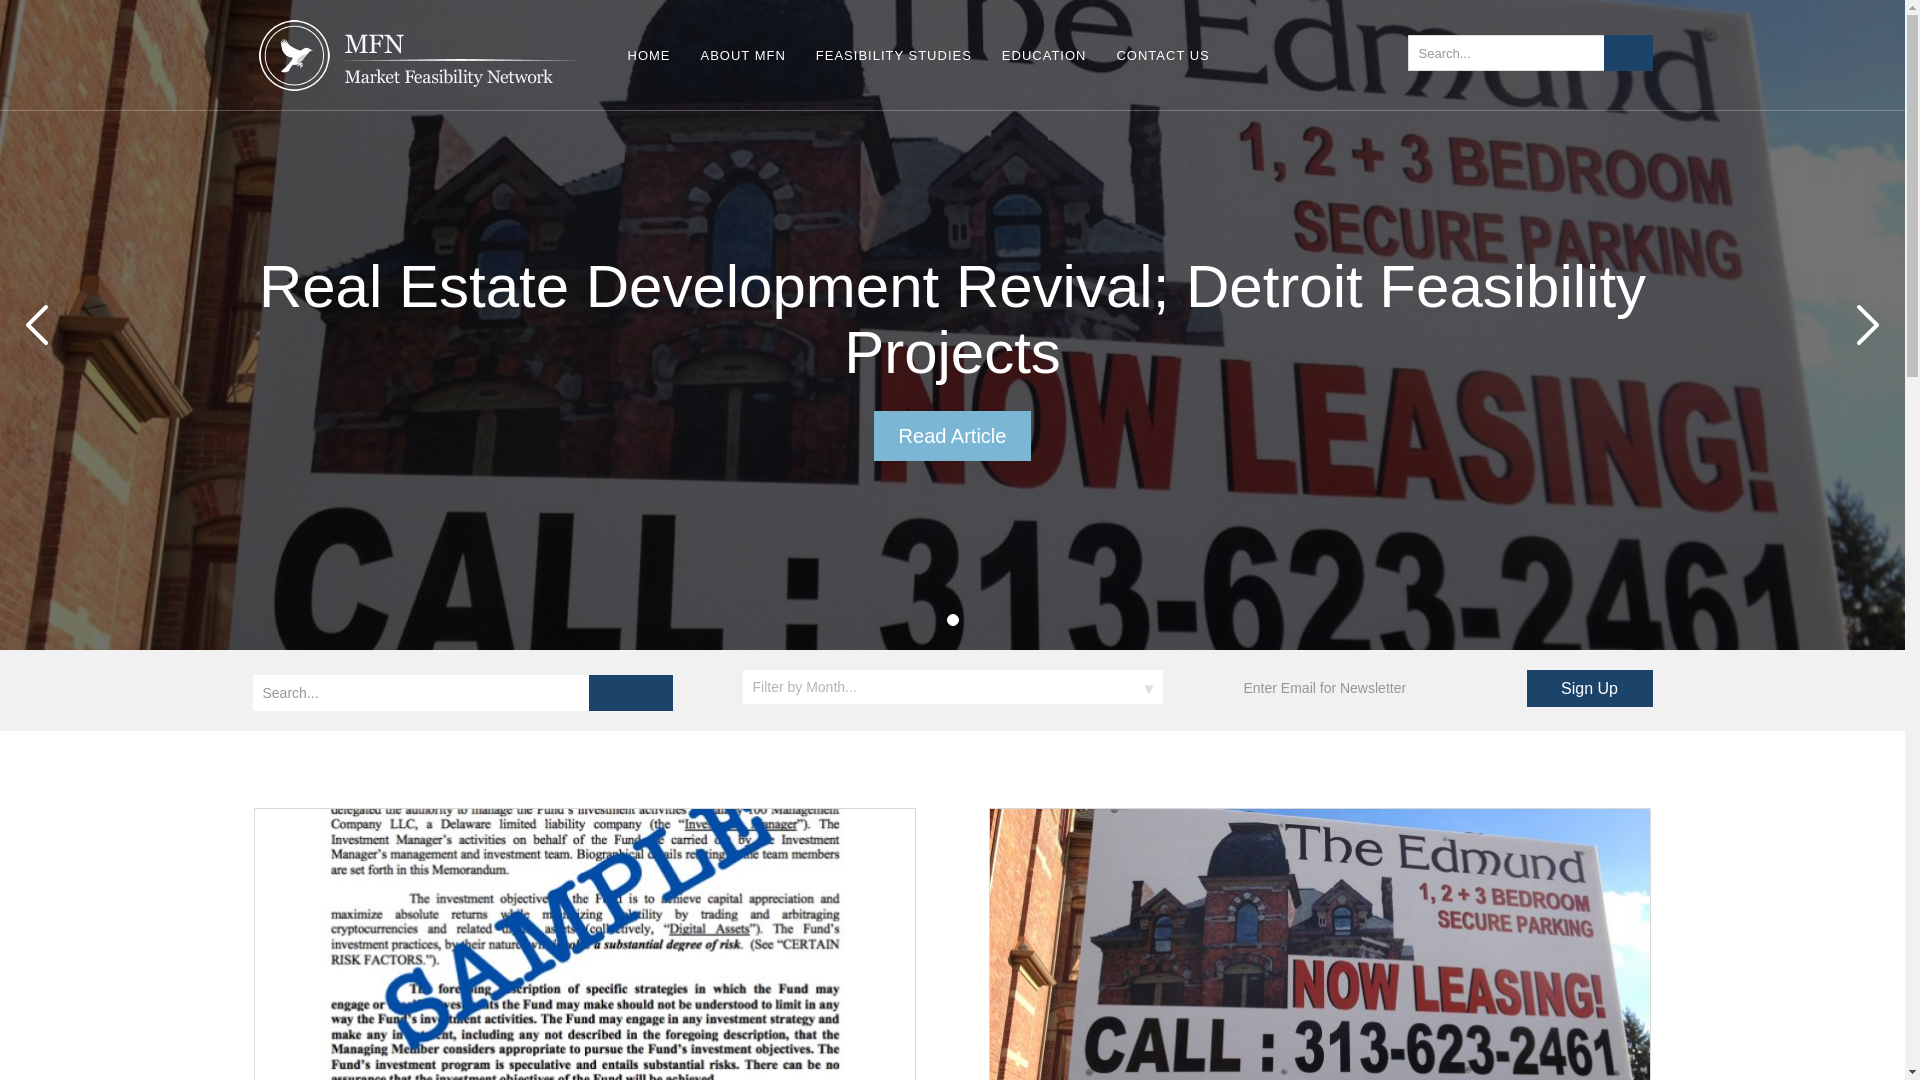  Describe the element at coordinates (648, 61) in the screenshot. I see `HOME` at that location.